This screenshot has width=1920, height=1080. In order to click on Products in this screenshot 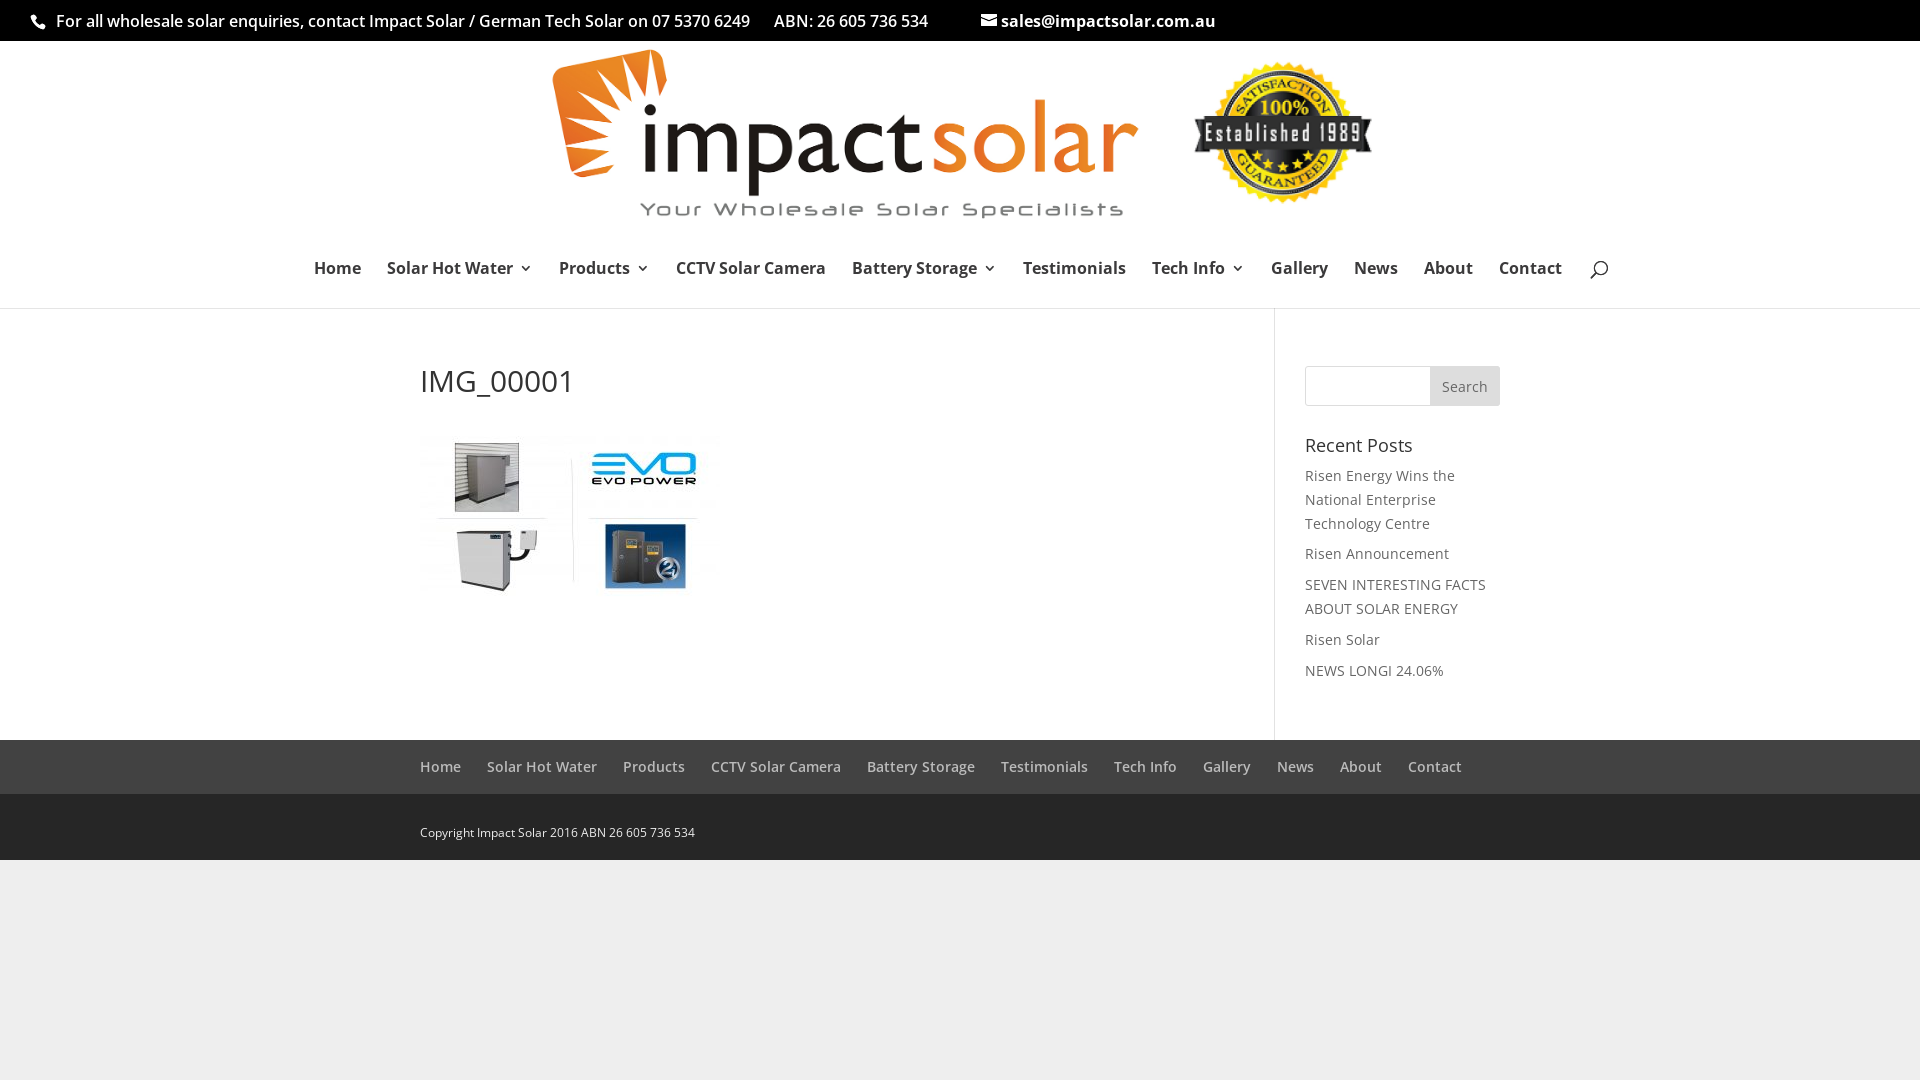, I will do `click(604, 284)`.